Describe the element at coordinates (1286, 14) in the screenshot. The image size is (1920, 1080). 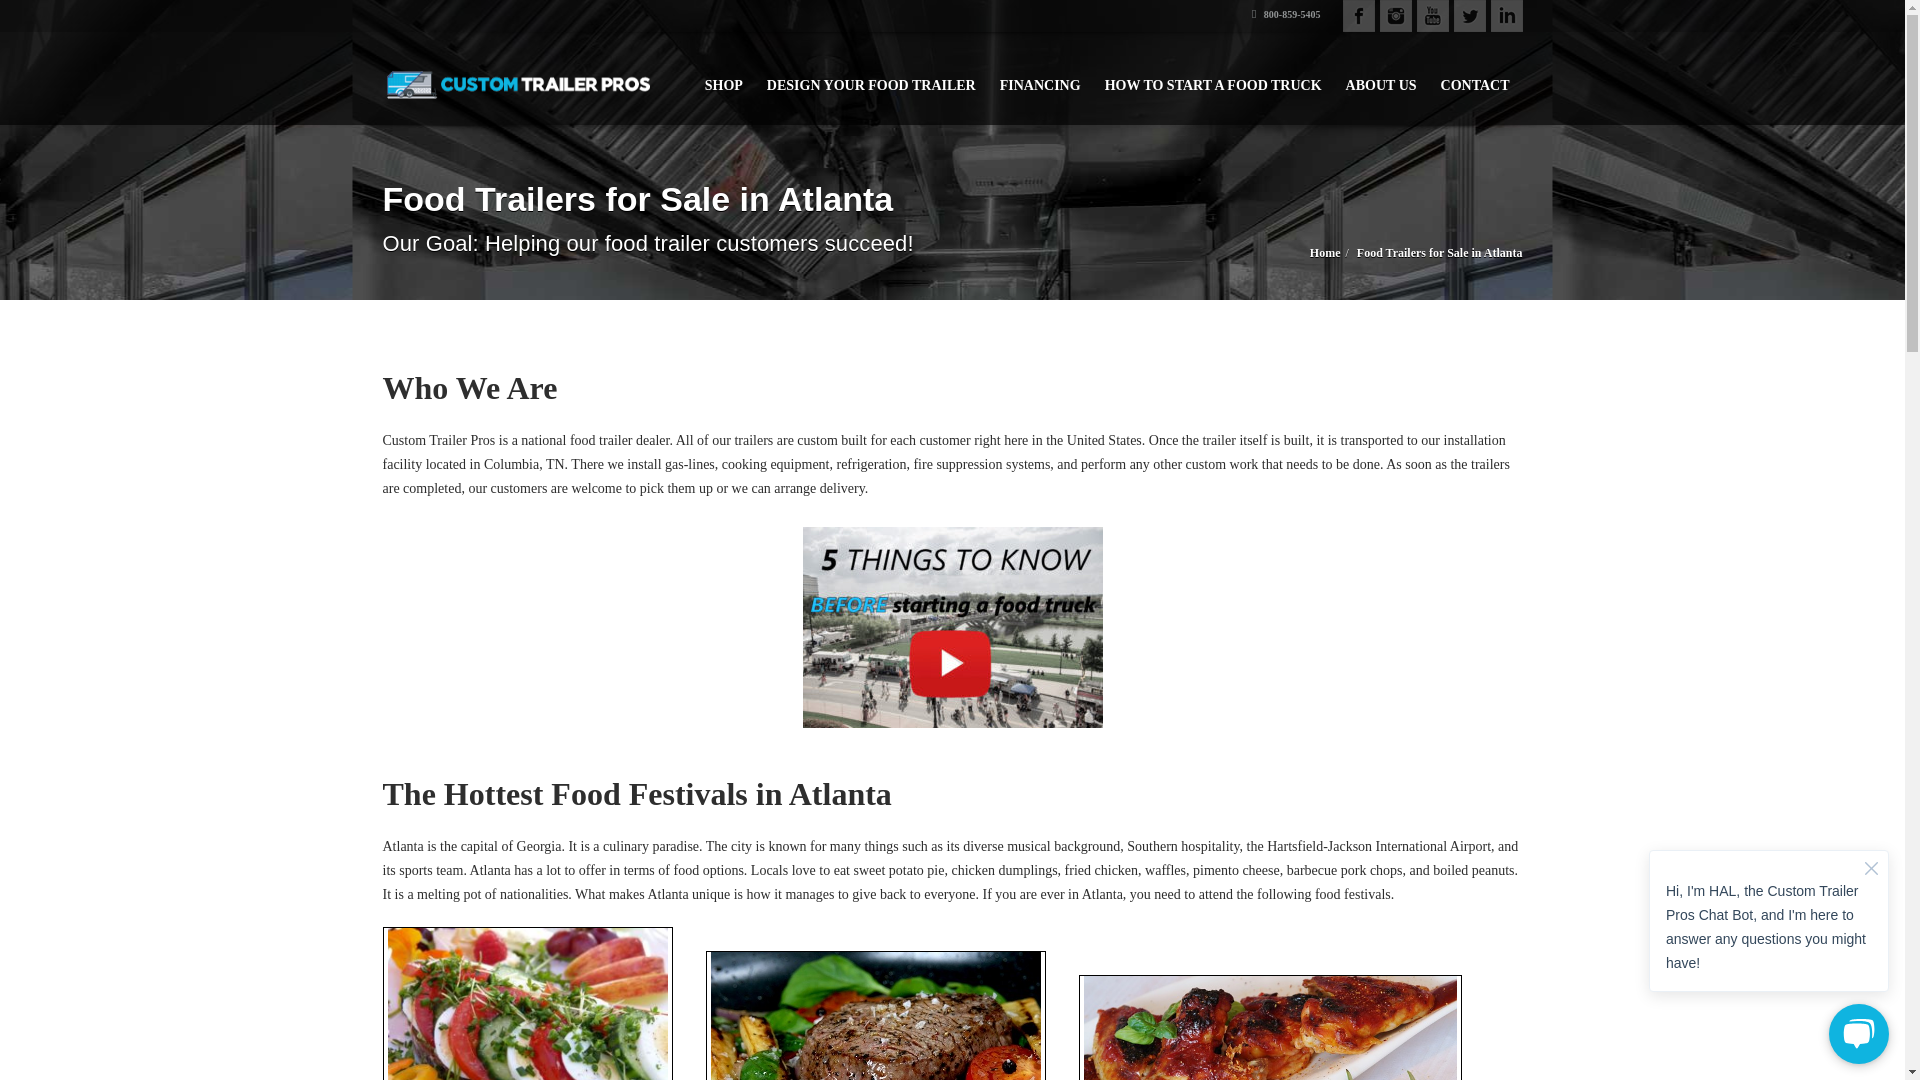
I see `800-859-5405` at that location.